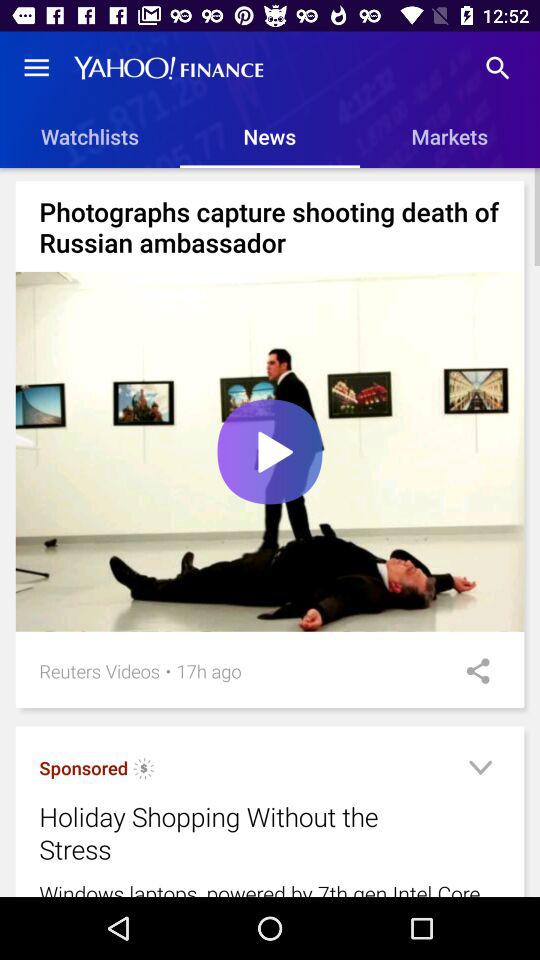  What do you see at coordinates (244, 833) in the screenshot?
I see `open holiday shopping without icon` at bounding box center [244, 833].